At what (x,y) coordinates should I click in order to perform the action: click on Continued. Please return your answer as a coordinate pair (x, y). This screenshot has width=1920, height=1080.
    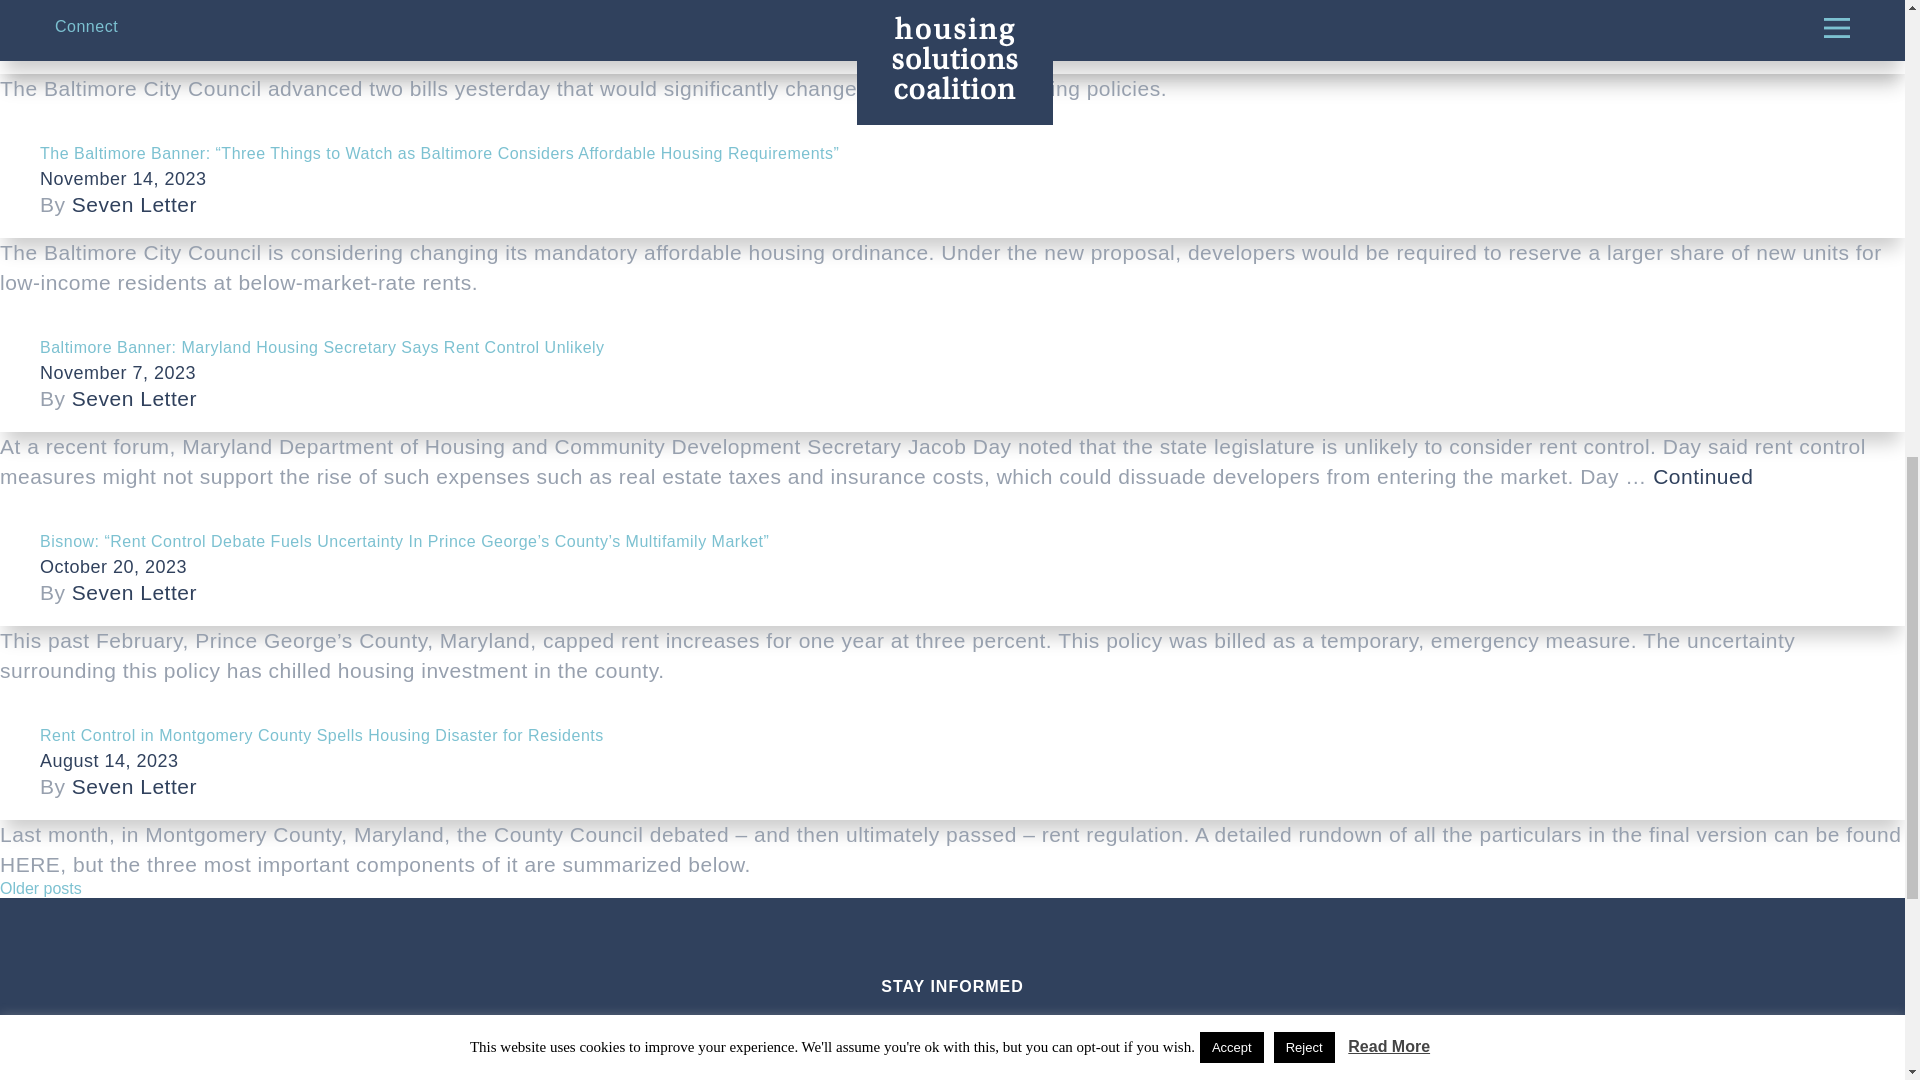
    Looking at the image, I should click on (1702, 476).